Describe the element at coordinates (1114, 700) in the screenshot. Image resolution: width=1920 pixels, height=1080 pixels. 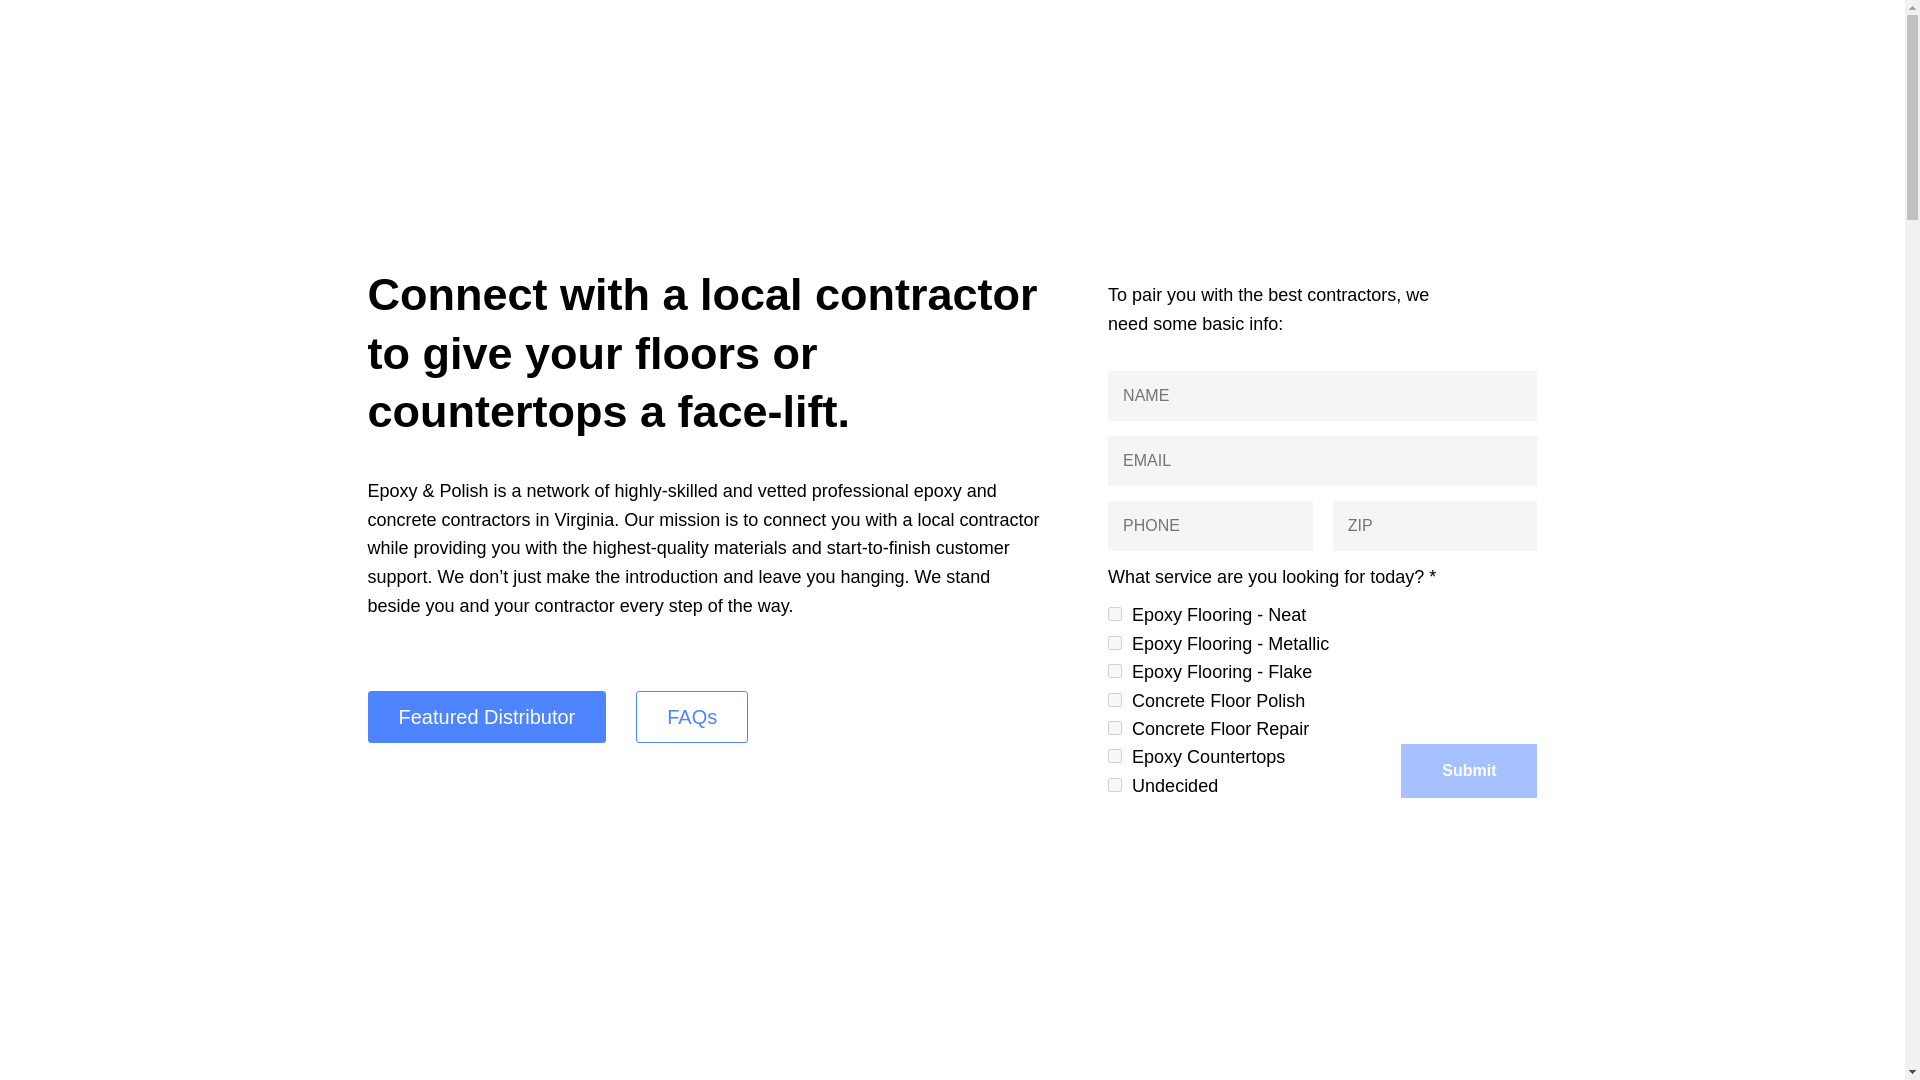
I see `Concrete Floor Polish` at that location.